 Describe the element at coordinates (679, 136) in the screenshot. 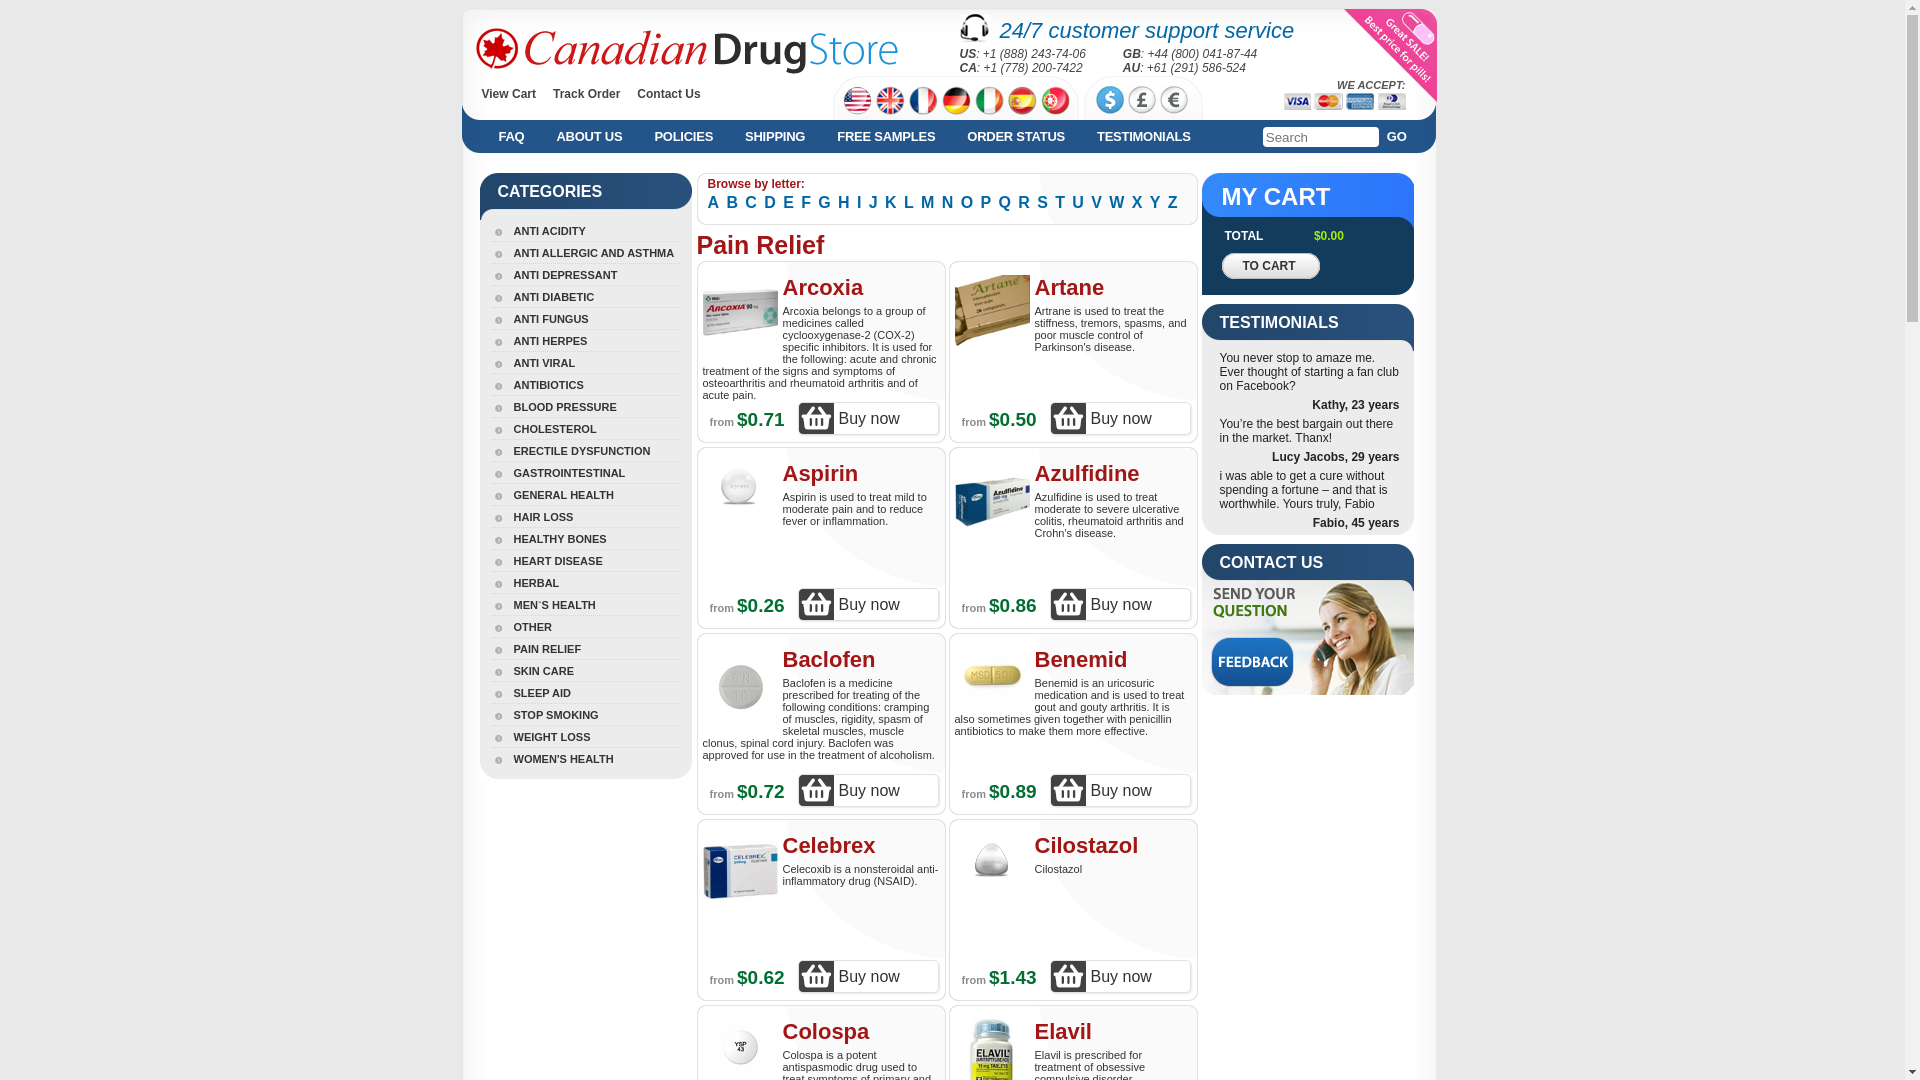

I see `POLICIES` at that location.